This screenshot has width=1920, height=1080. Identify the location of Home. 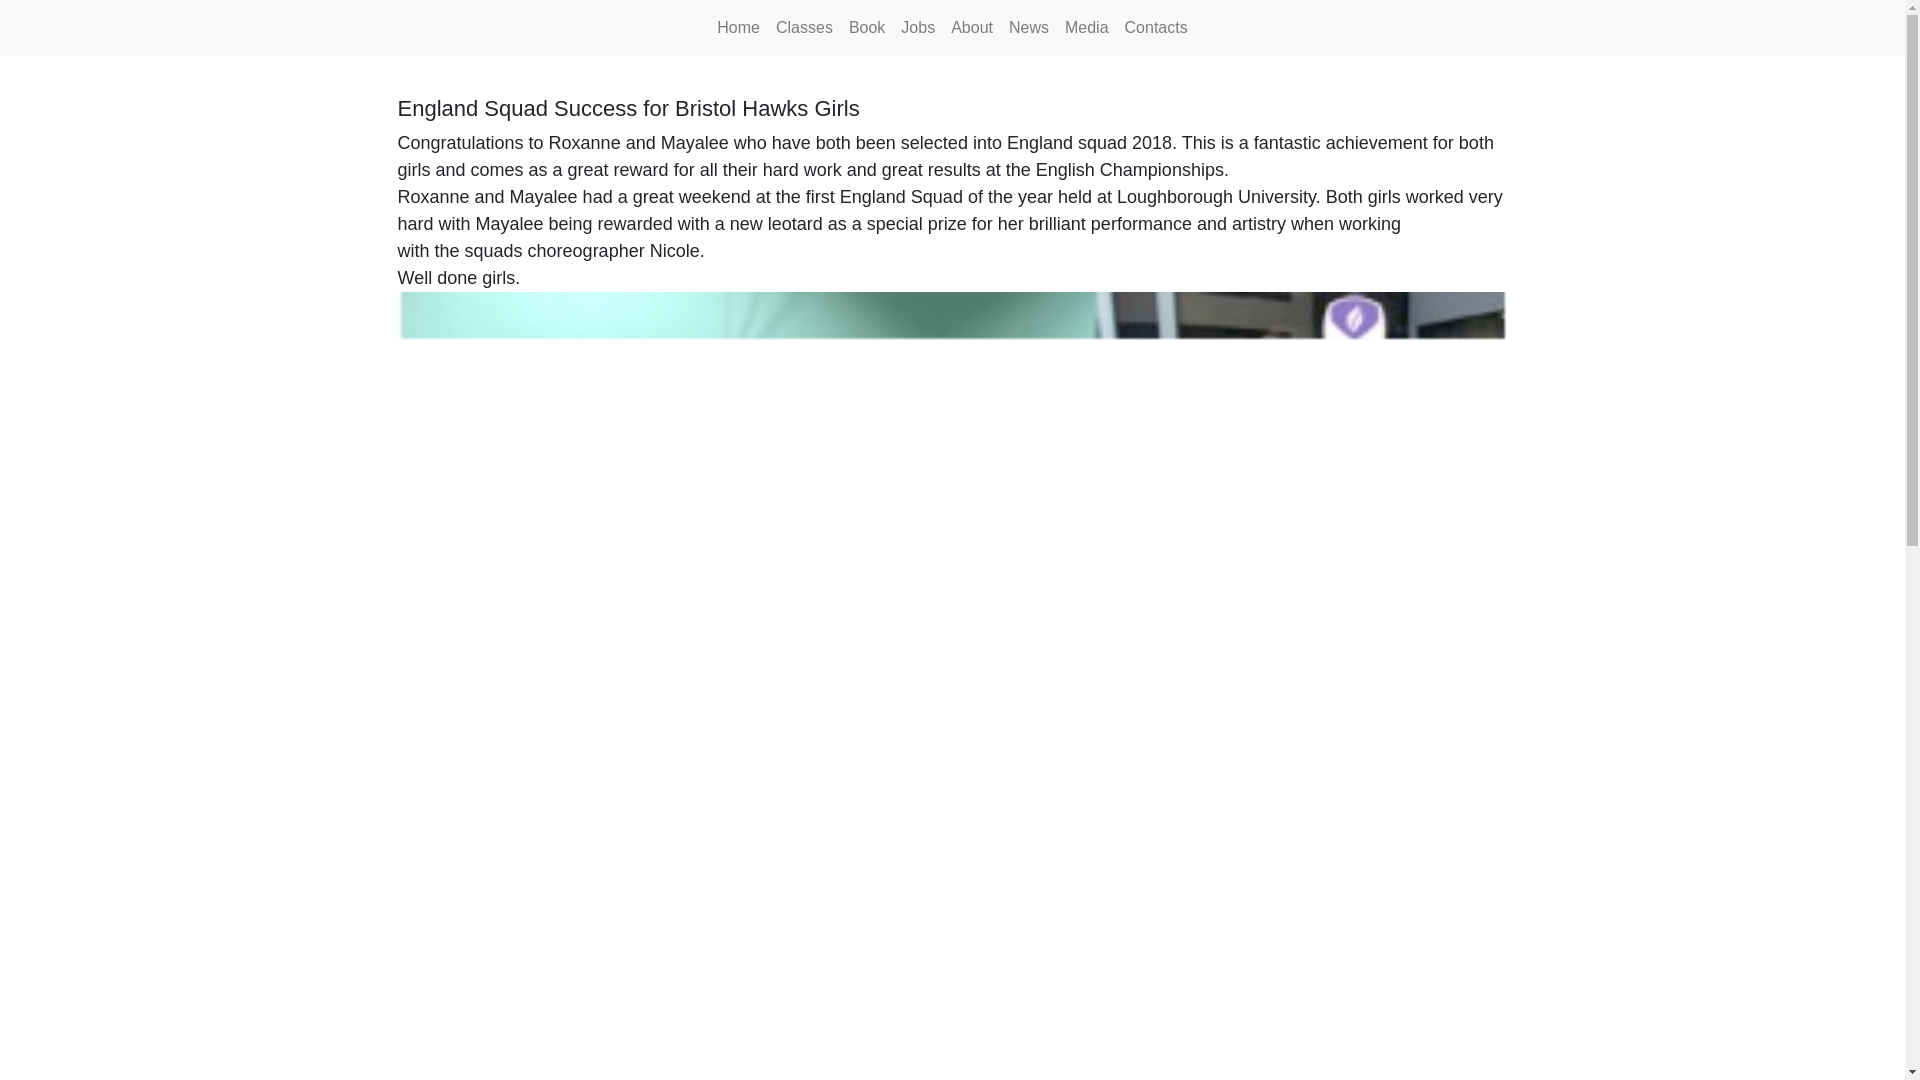
(738, 27).